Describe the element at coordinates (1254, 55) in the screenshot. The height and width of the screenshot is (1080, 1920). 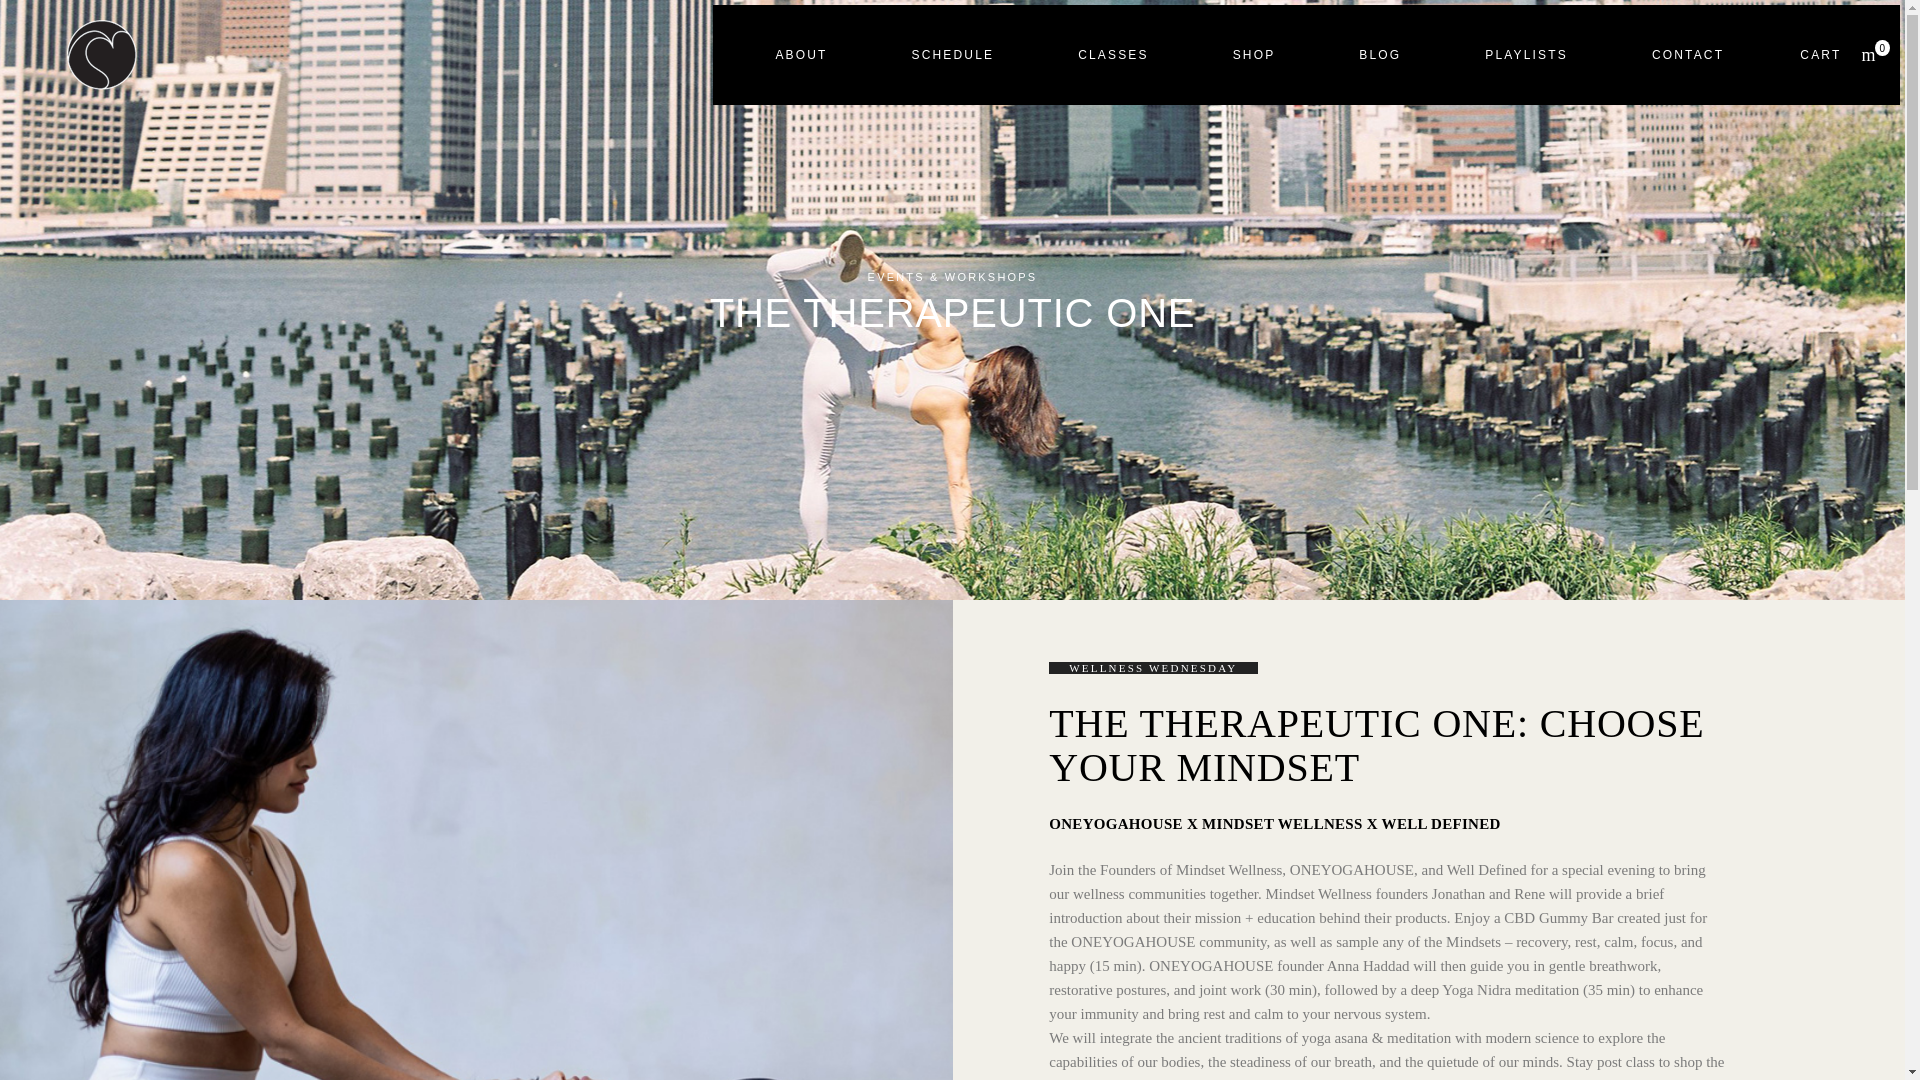
I see `SHOP` at that location.